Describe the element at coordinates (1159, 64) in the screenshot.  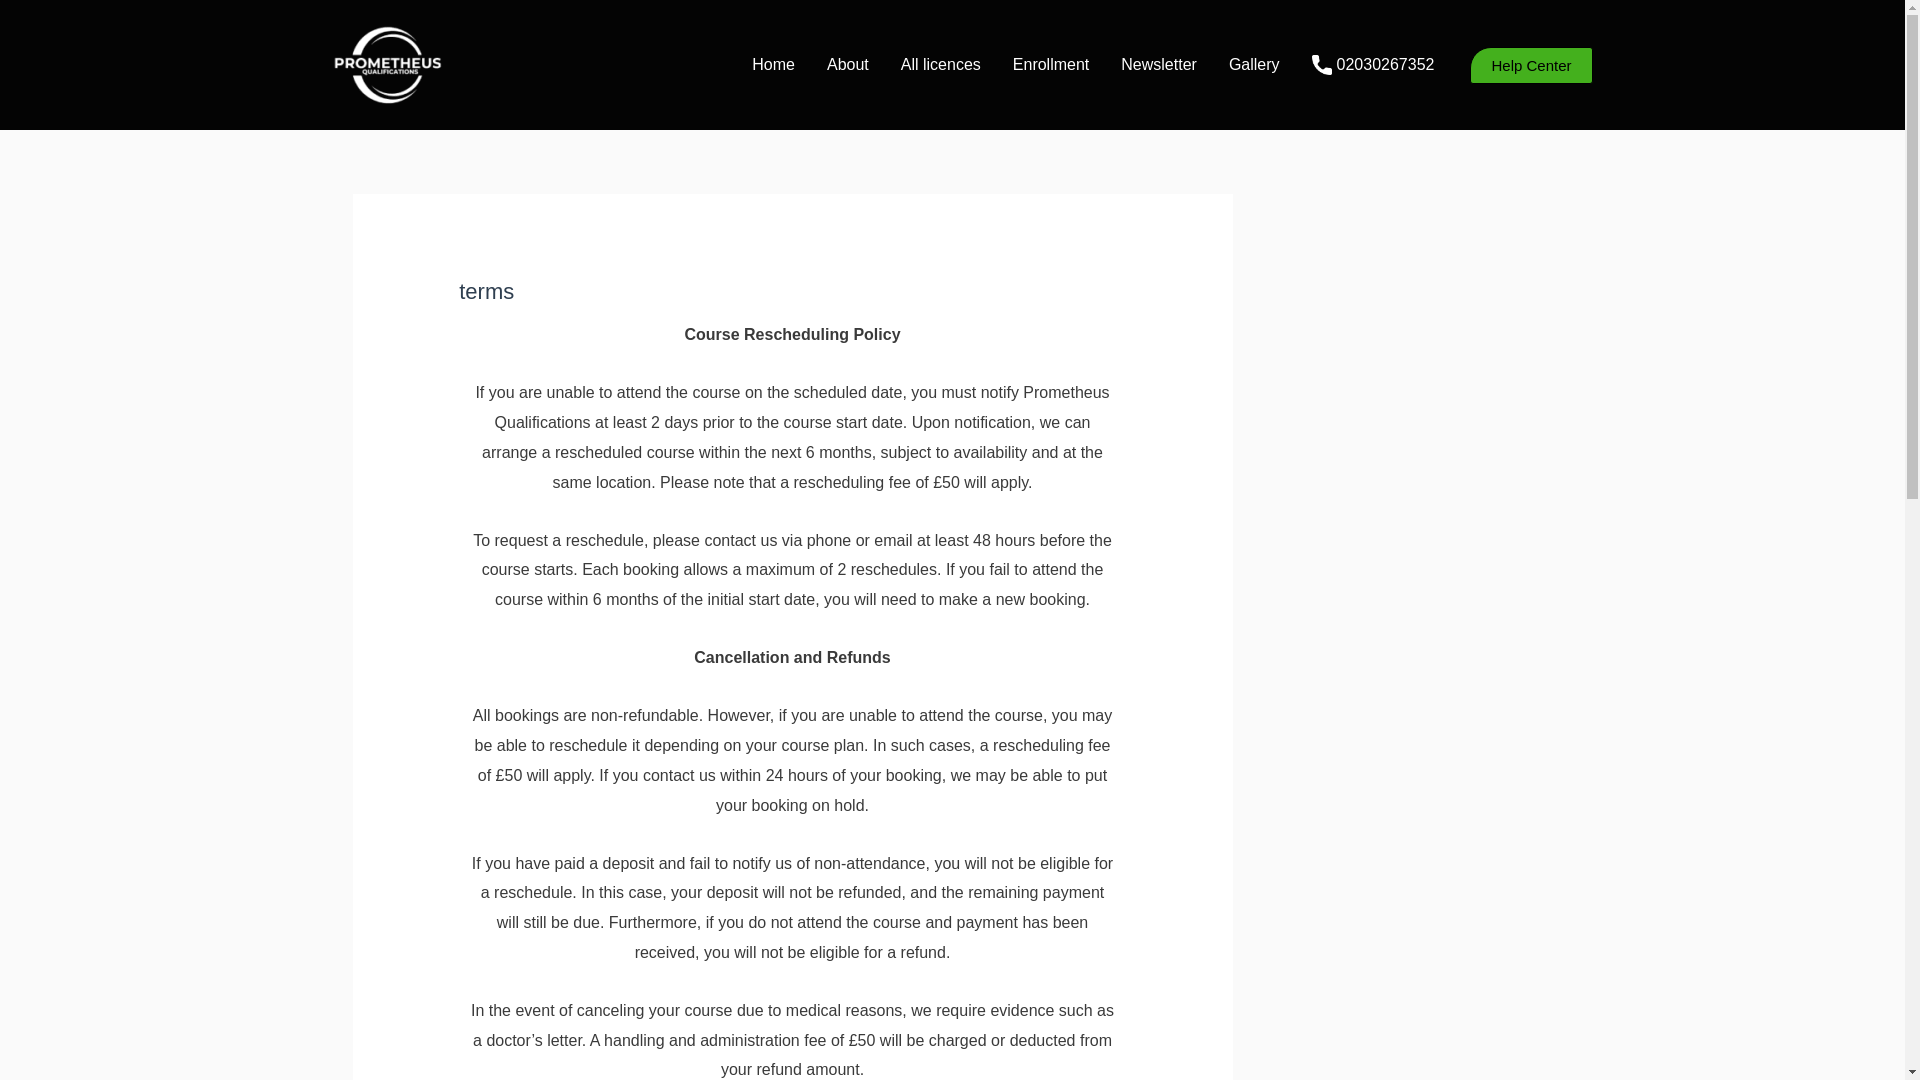
I see `Newsletter` at that location.